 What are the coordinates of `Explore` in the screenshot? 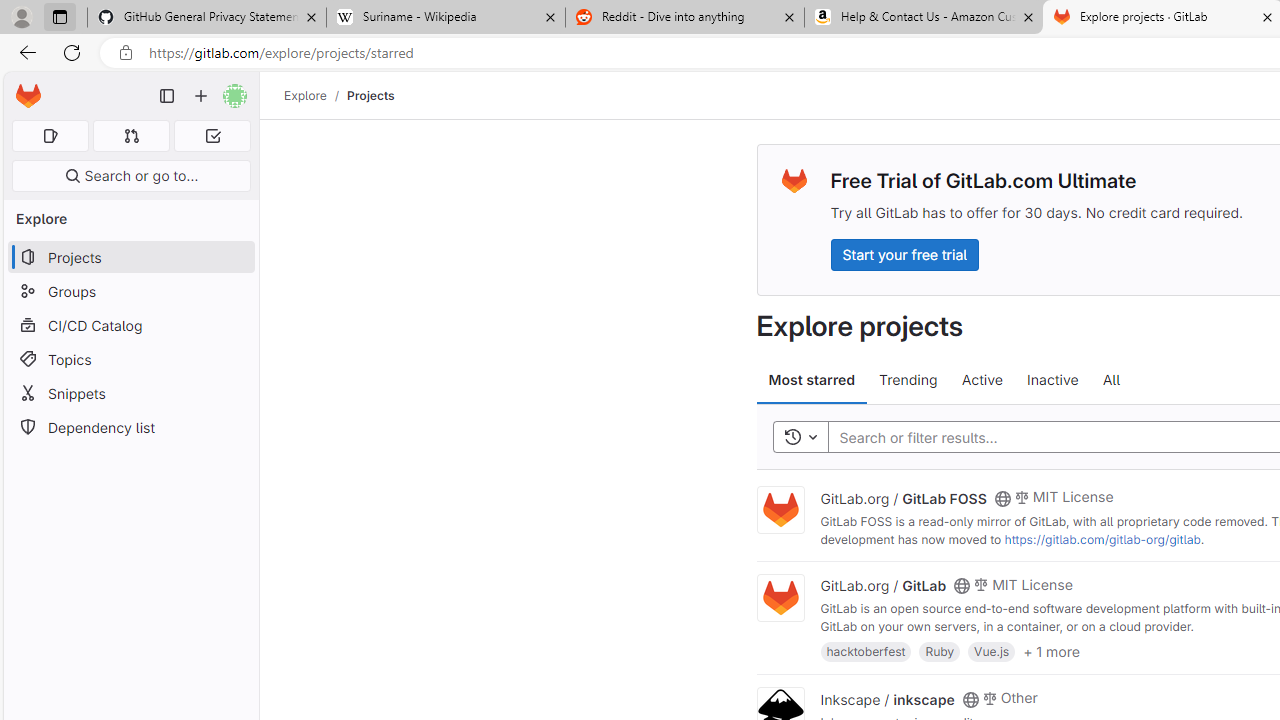 It's located at (305, 95).